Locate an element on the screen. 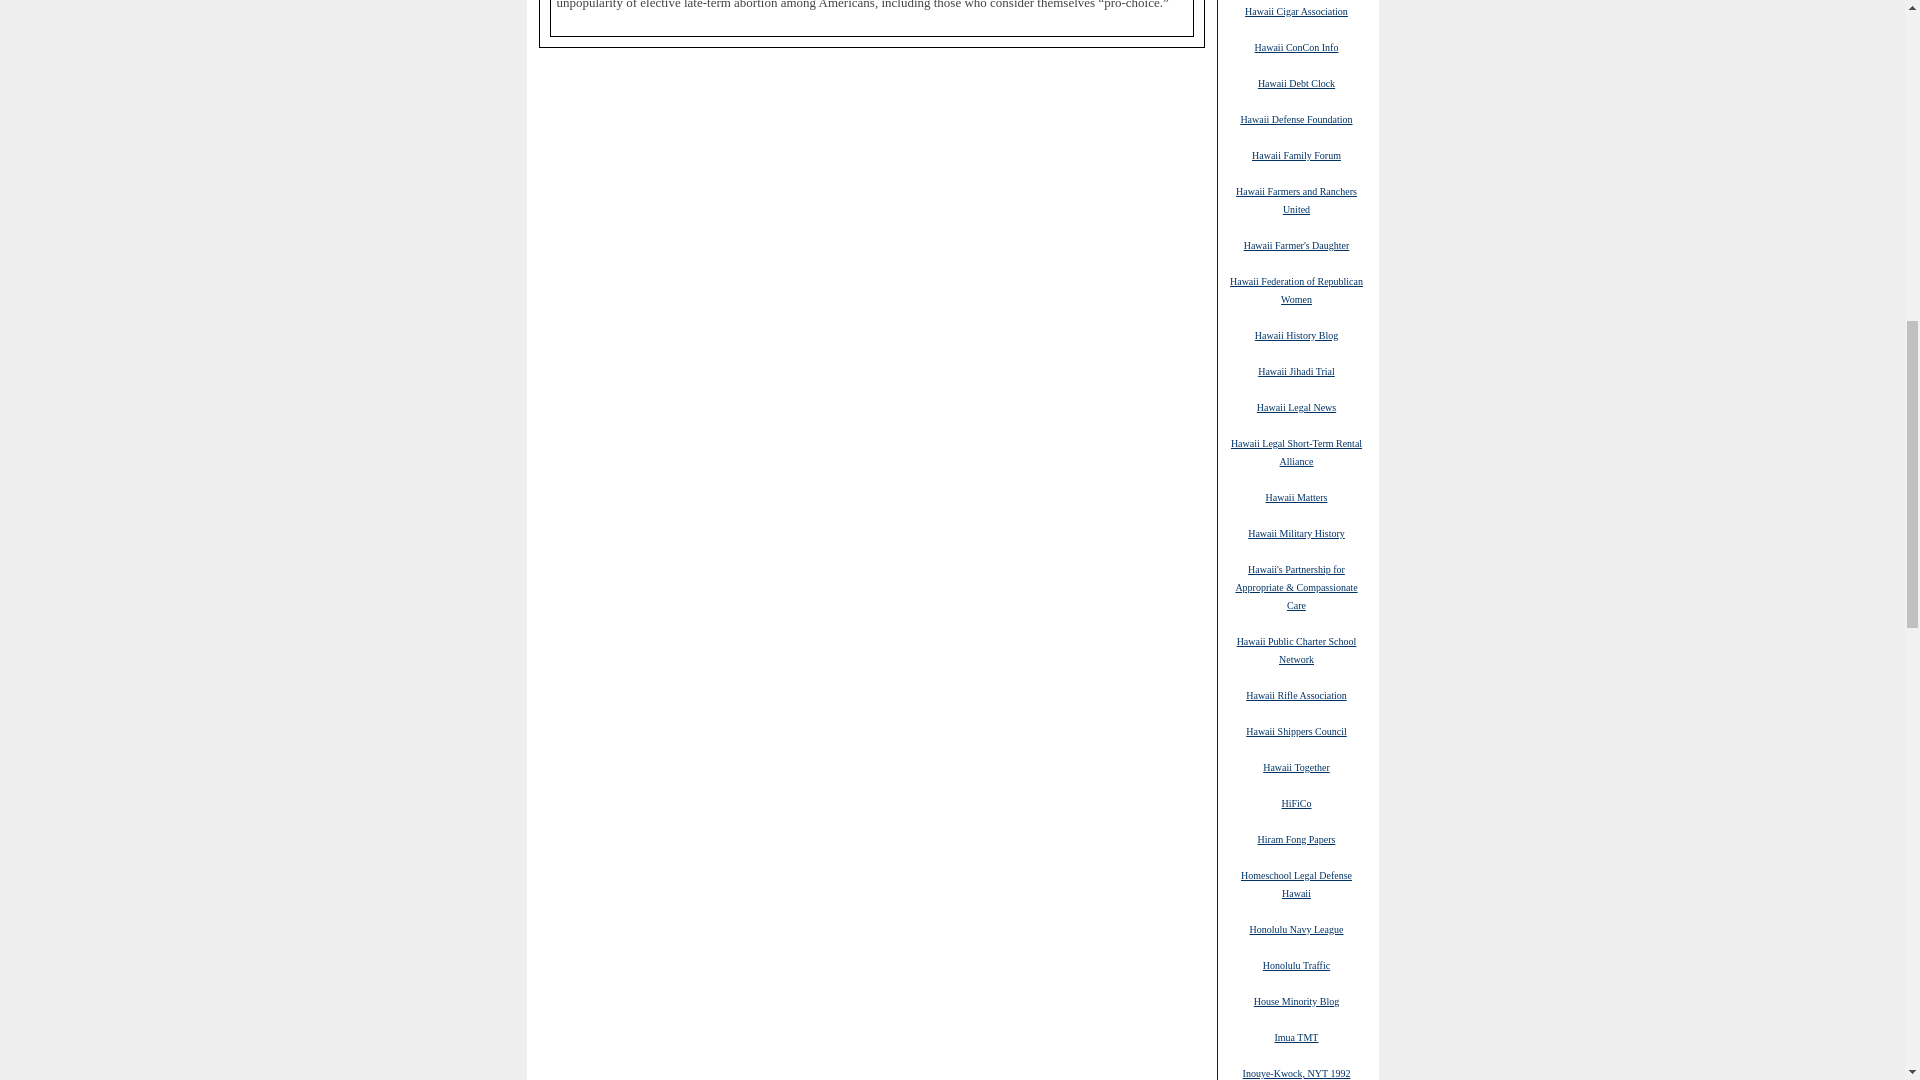  Hawaii Farmers and Ranchers United is located at coordinates (1296, 200).